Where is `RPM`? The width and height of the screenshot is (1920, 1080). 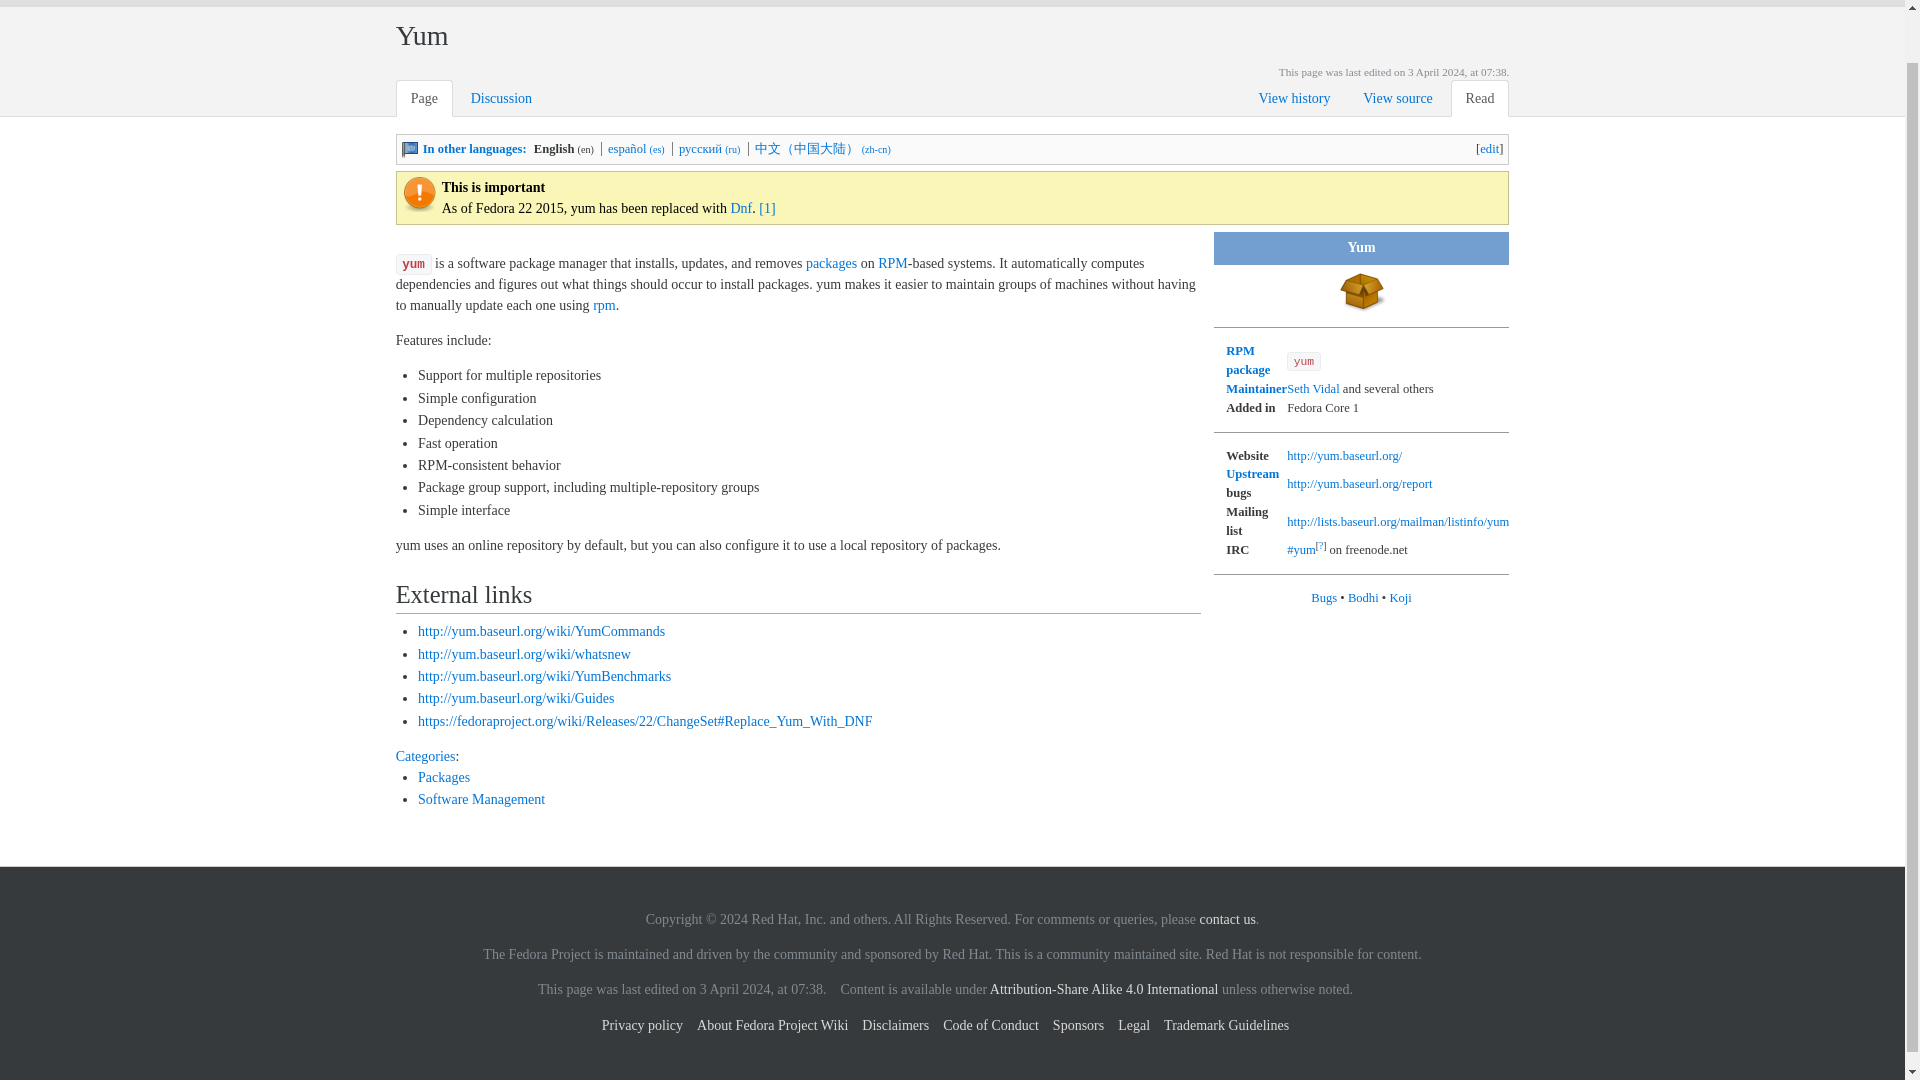 RPM is located at coordinates (1248, 360).